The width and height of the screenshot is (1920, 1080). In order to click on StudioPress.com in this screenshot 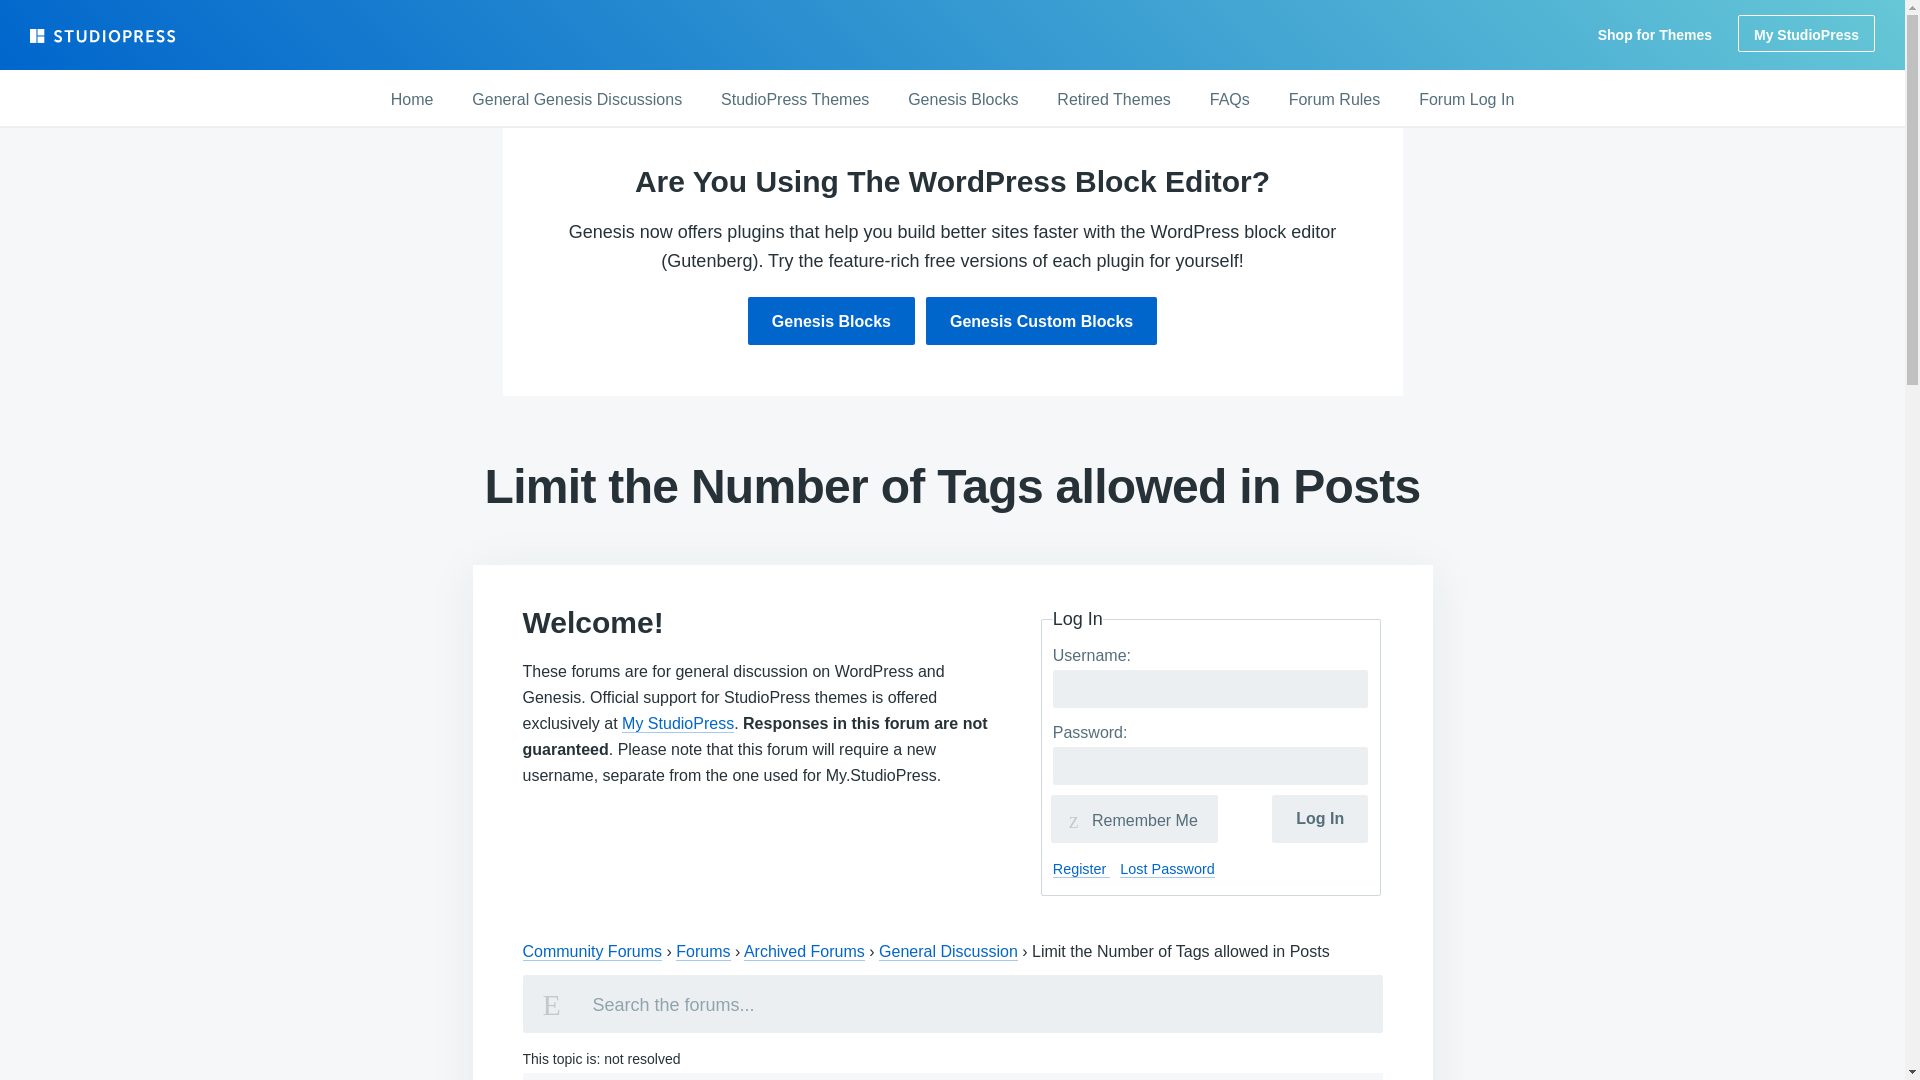, I will do `click(105, 36)`.